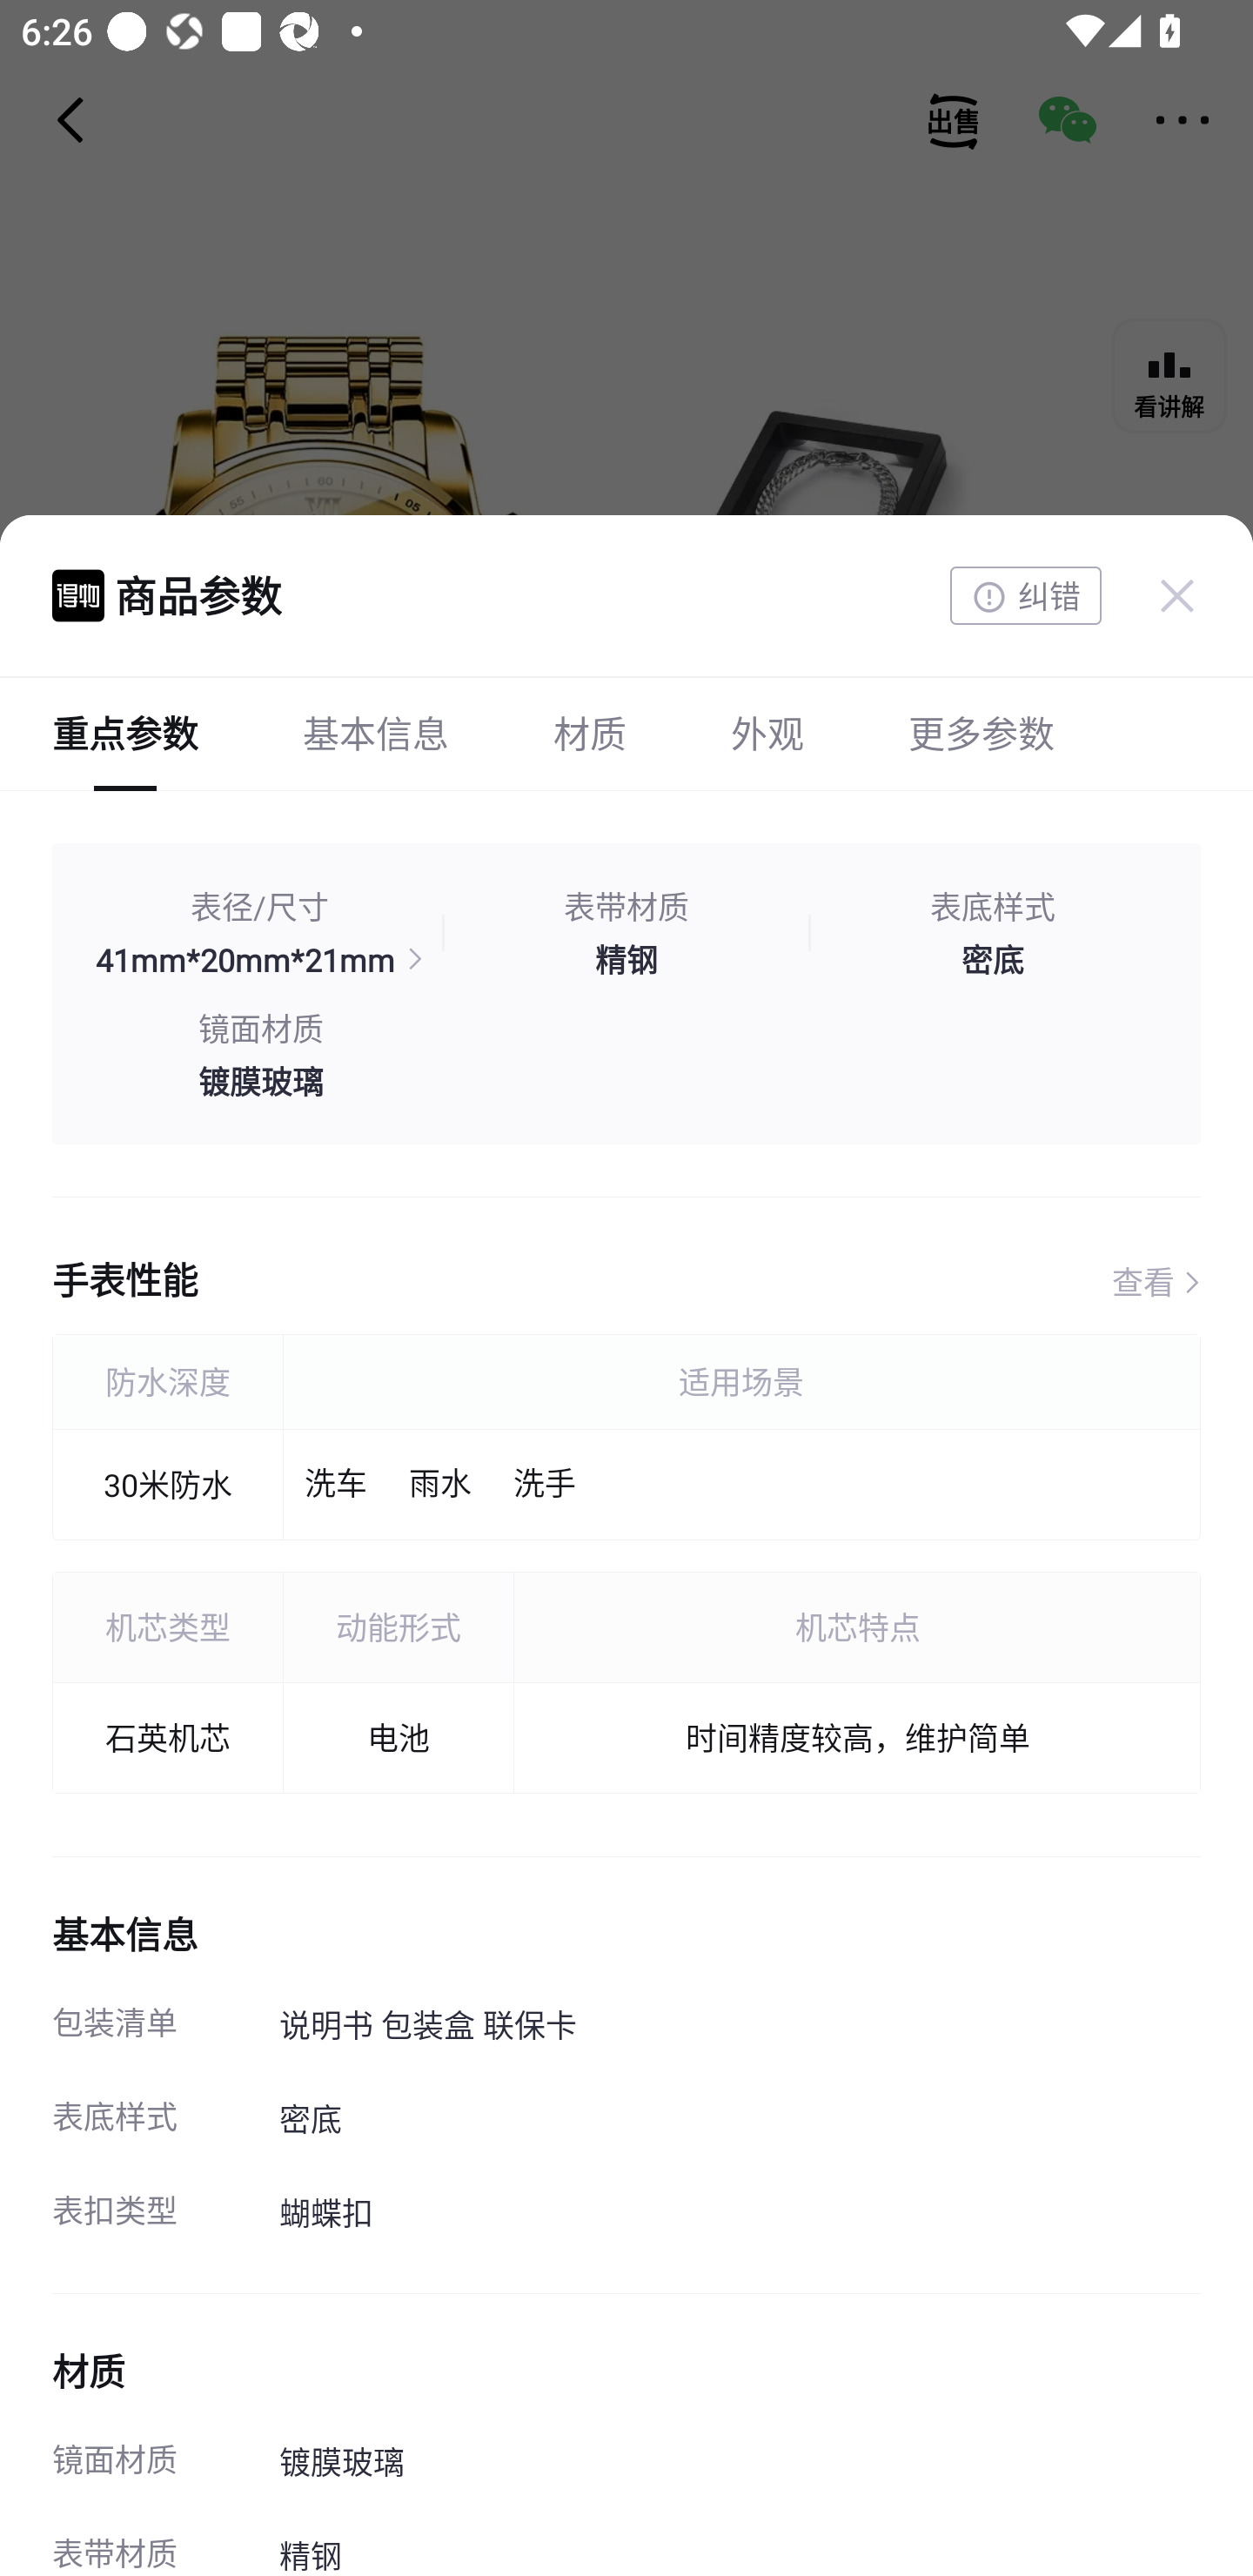 This screenshot has width=1253, height=2576. What do you see at coordinates (740, 2027) in the screenshot?
I see `说明书 包装盒 联保卡` at bounding box center [740, 2027].